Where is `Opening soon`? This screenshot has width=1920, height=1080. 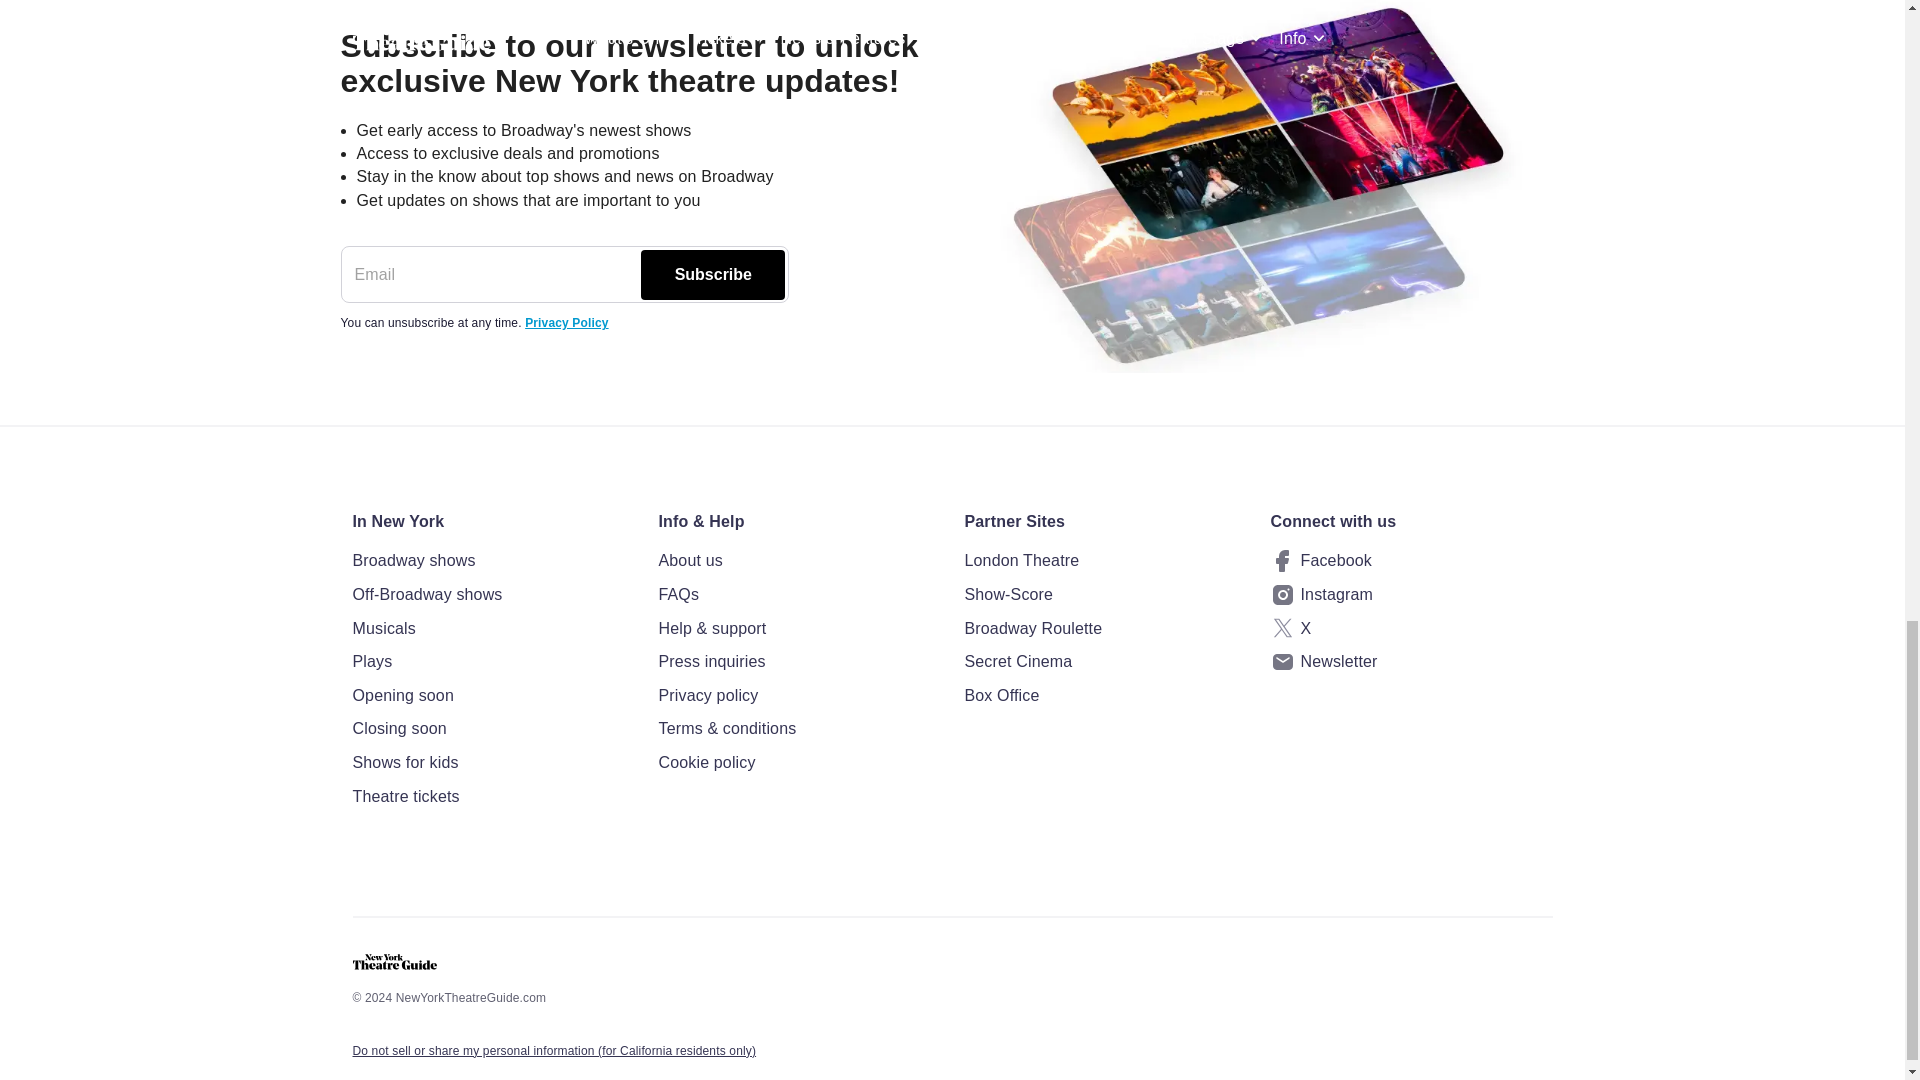
Opening soon is located at coordinates (492, 695).